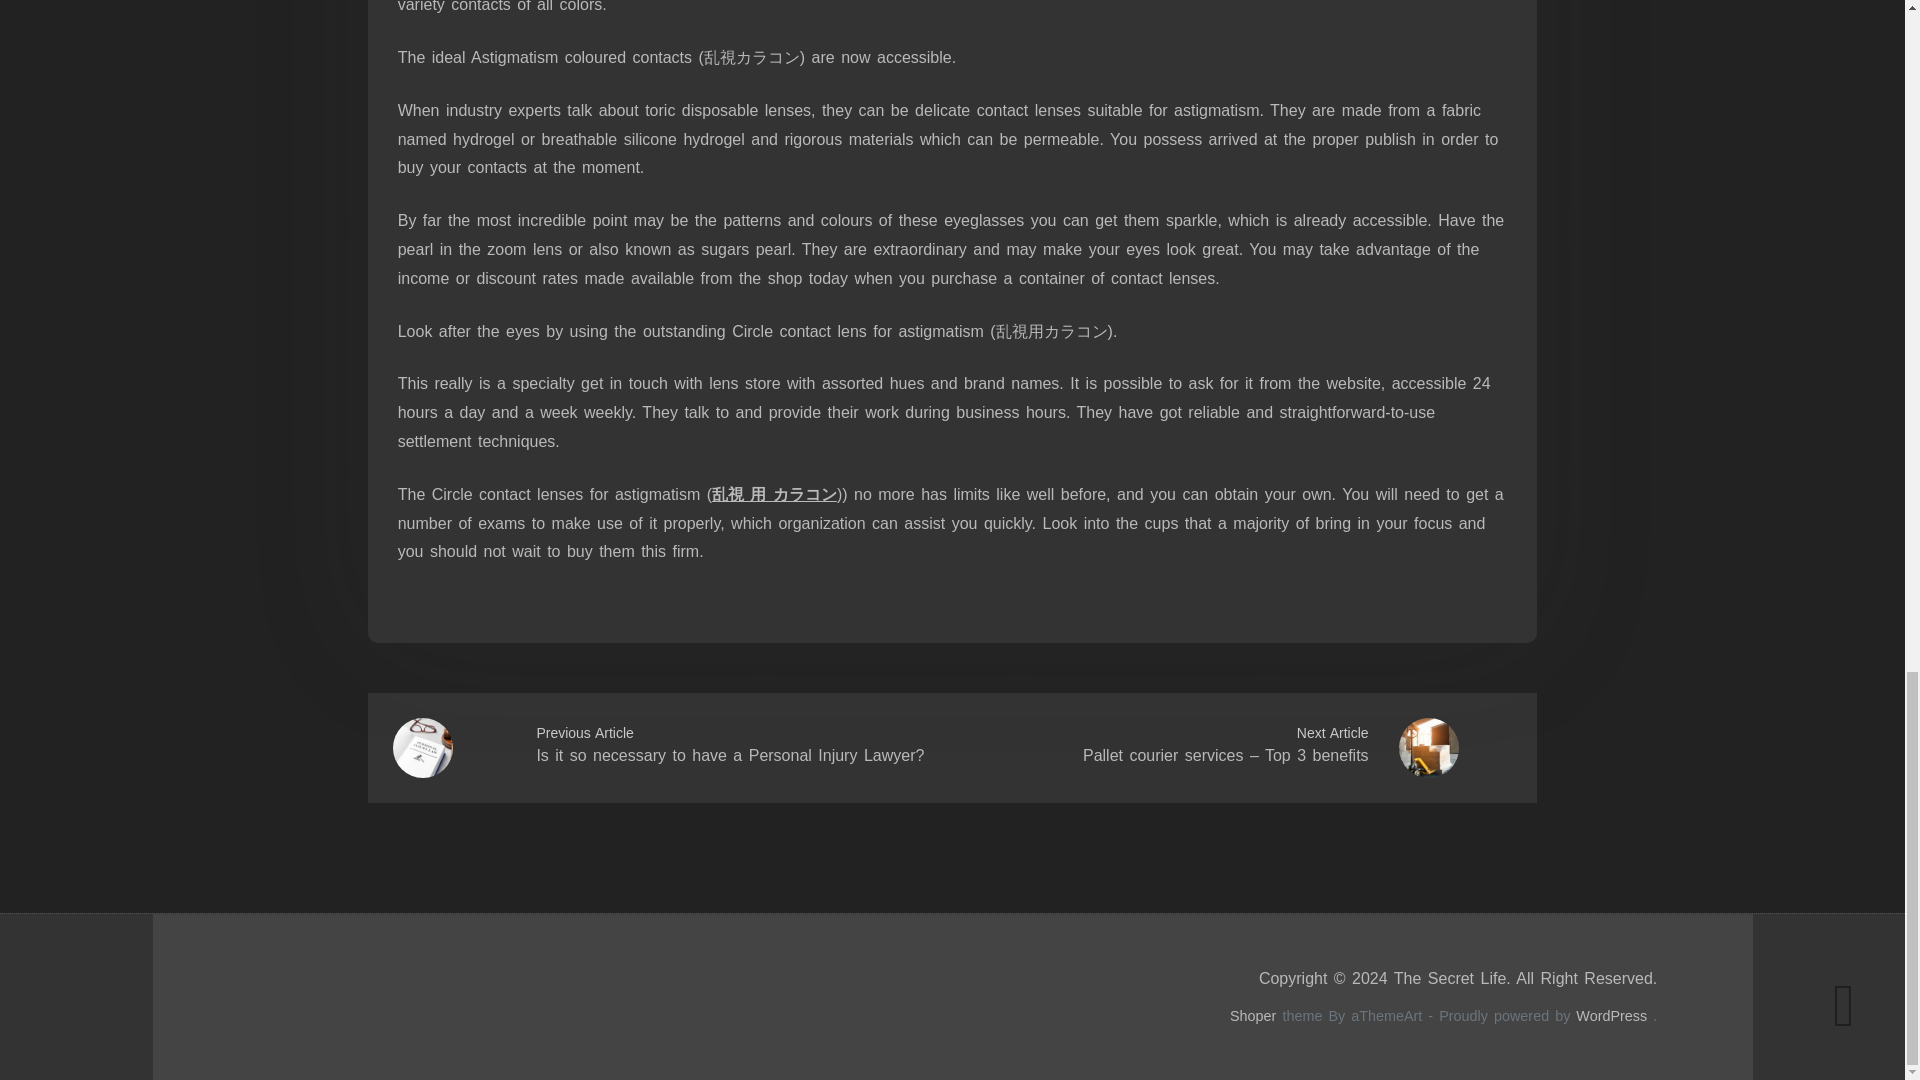 This screenshot has width=1920, height=1080. Describe the element at coordinates (1253, 1015) in the screenshot. I see `Shoper` at that location.